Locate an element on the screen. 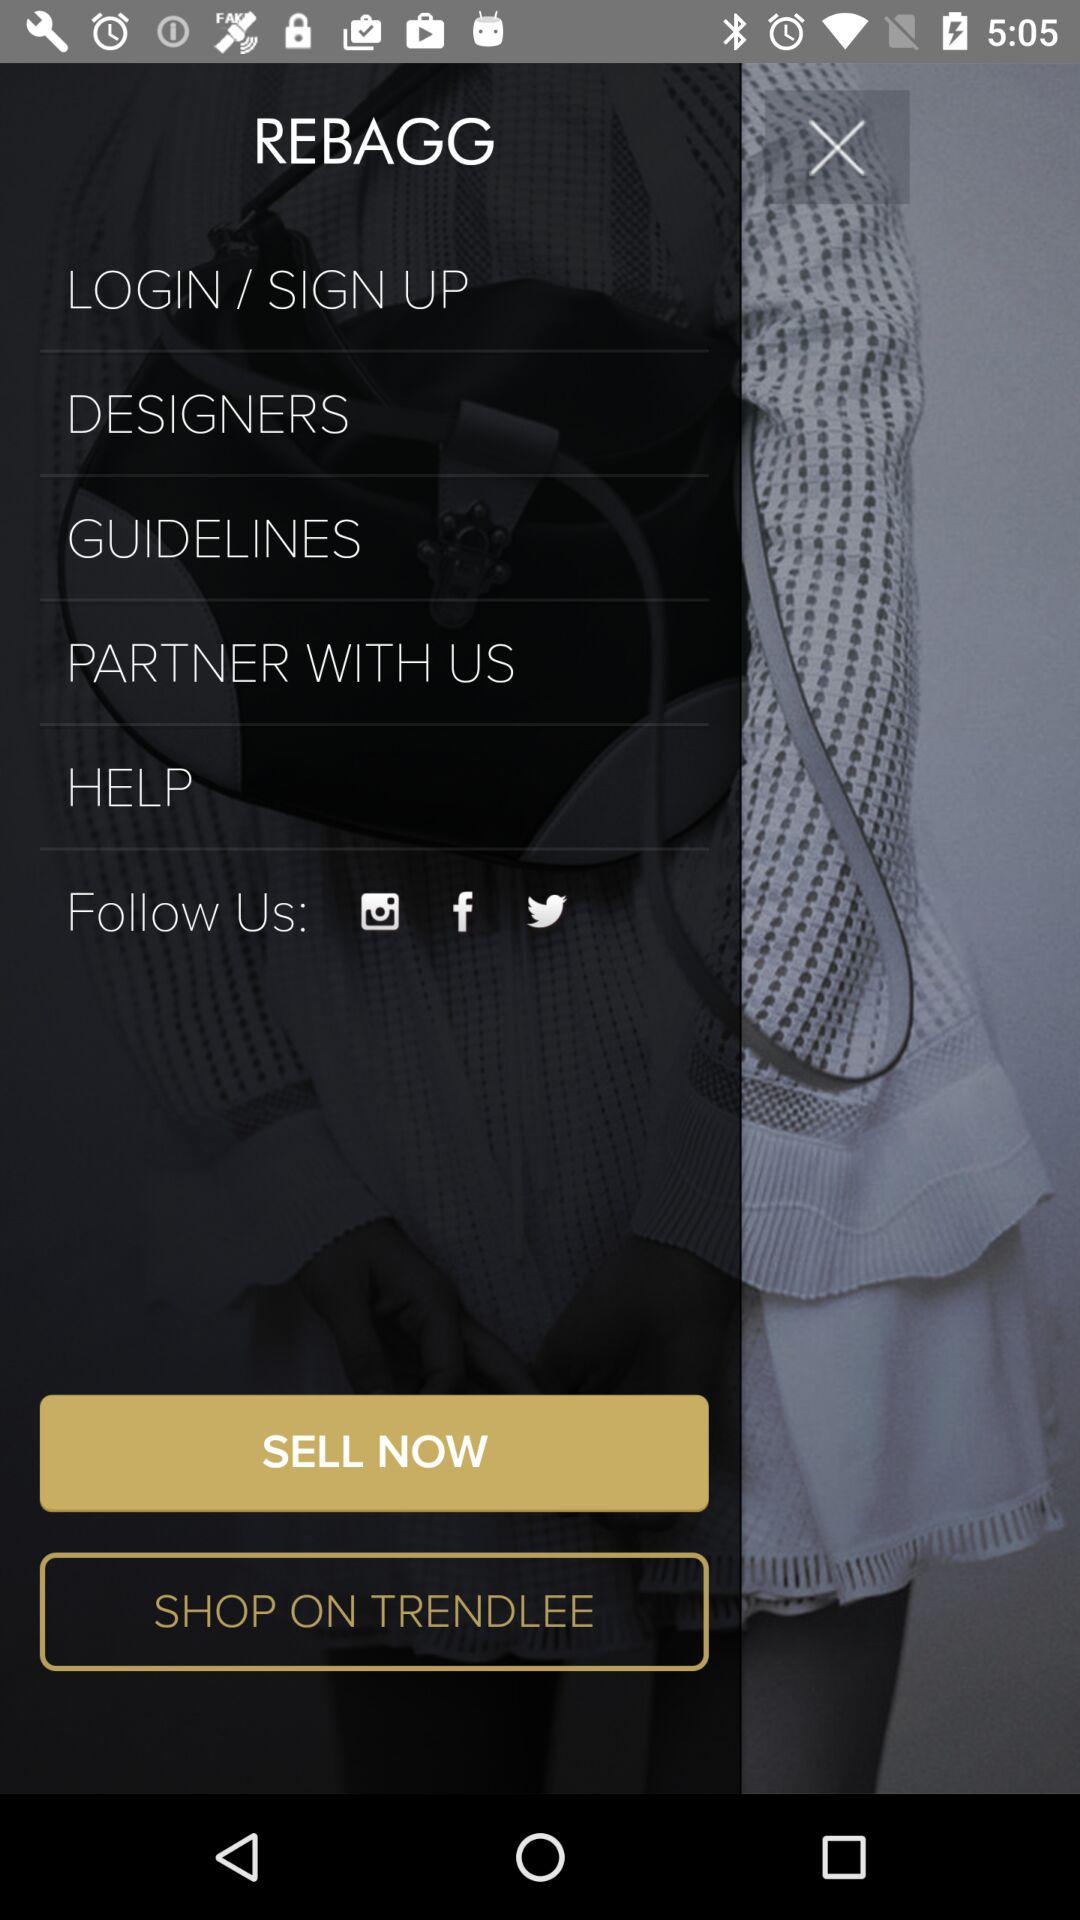 This screenshot has width=1080, height=1920. close button is located at coordinates (837, 146).